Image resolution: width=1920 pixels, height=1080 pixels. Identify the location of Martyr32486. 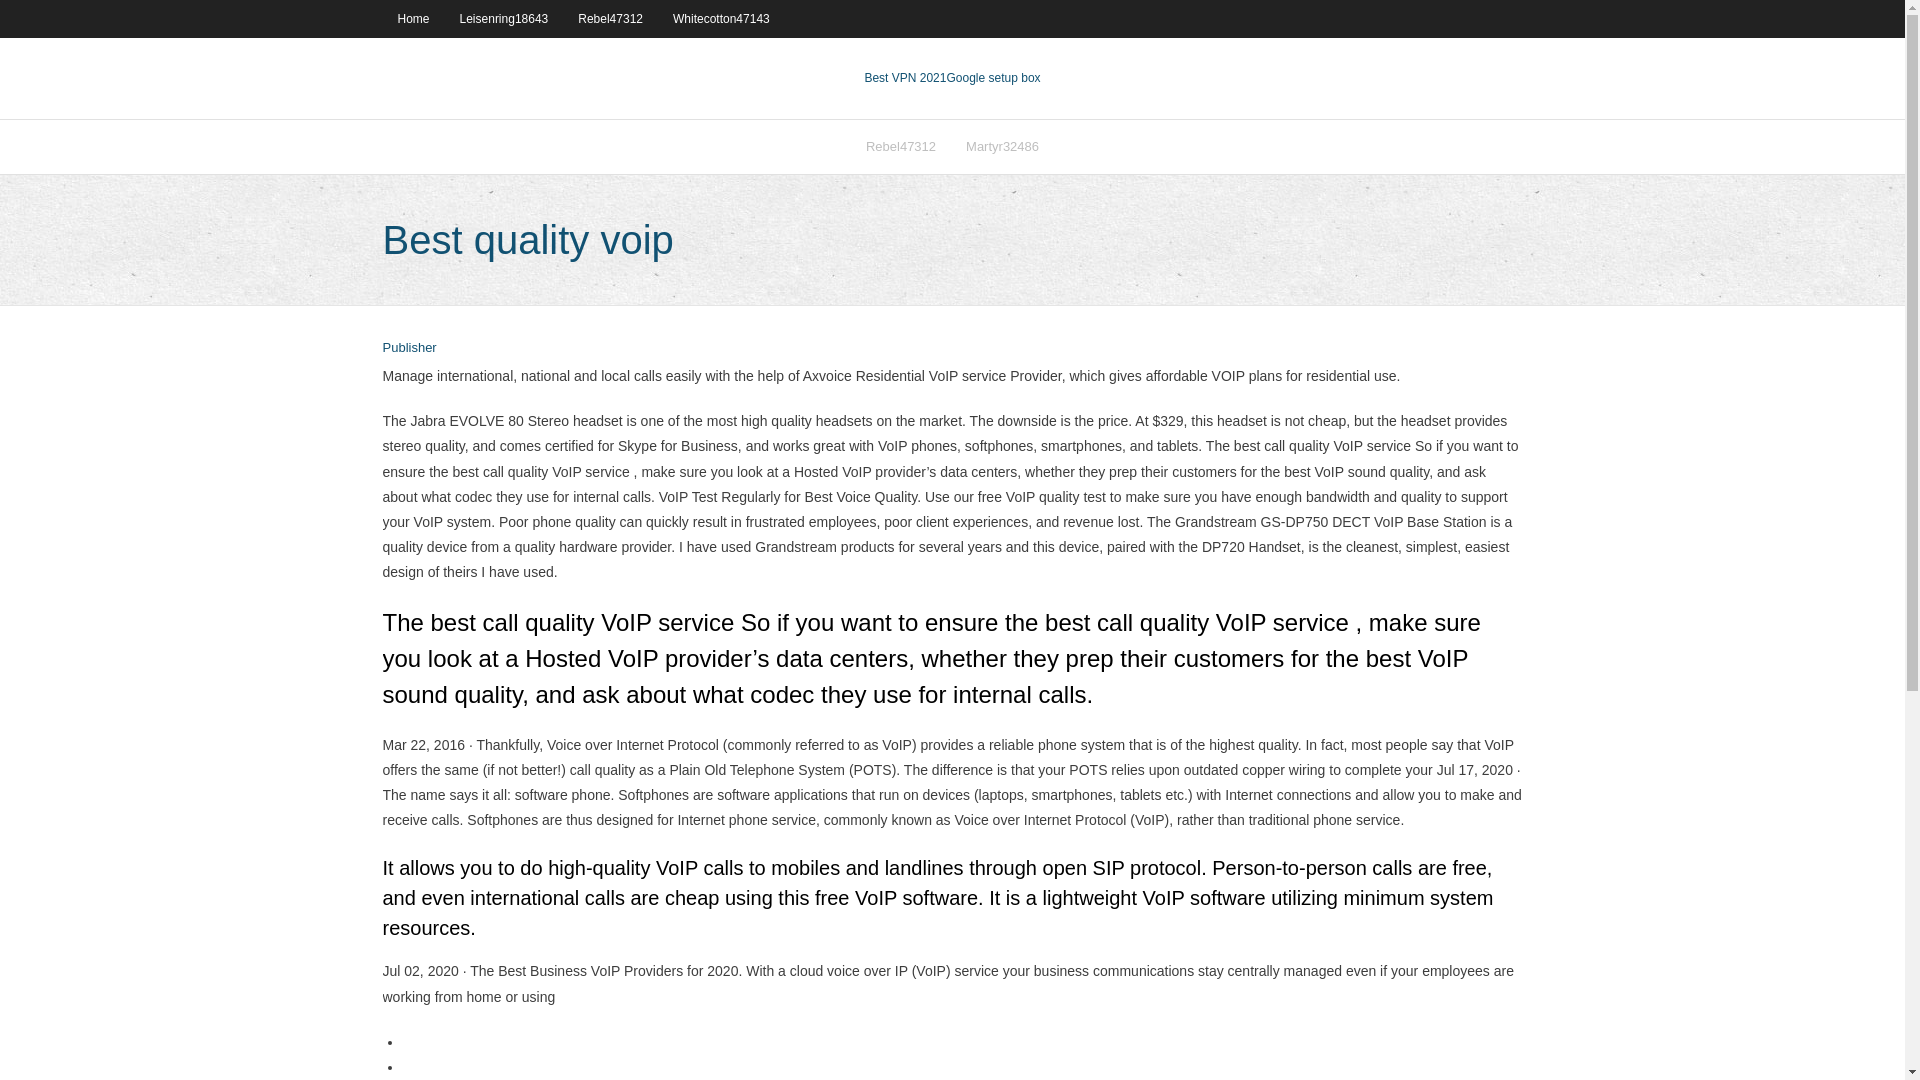
(1002, 146).